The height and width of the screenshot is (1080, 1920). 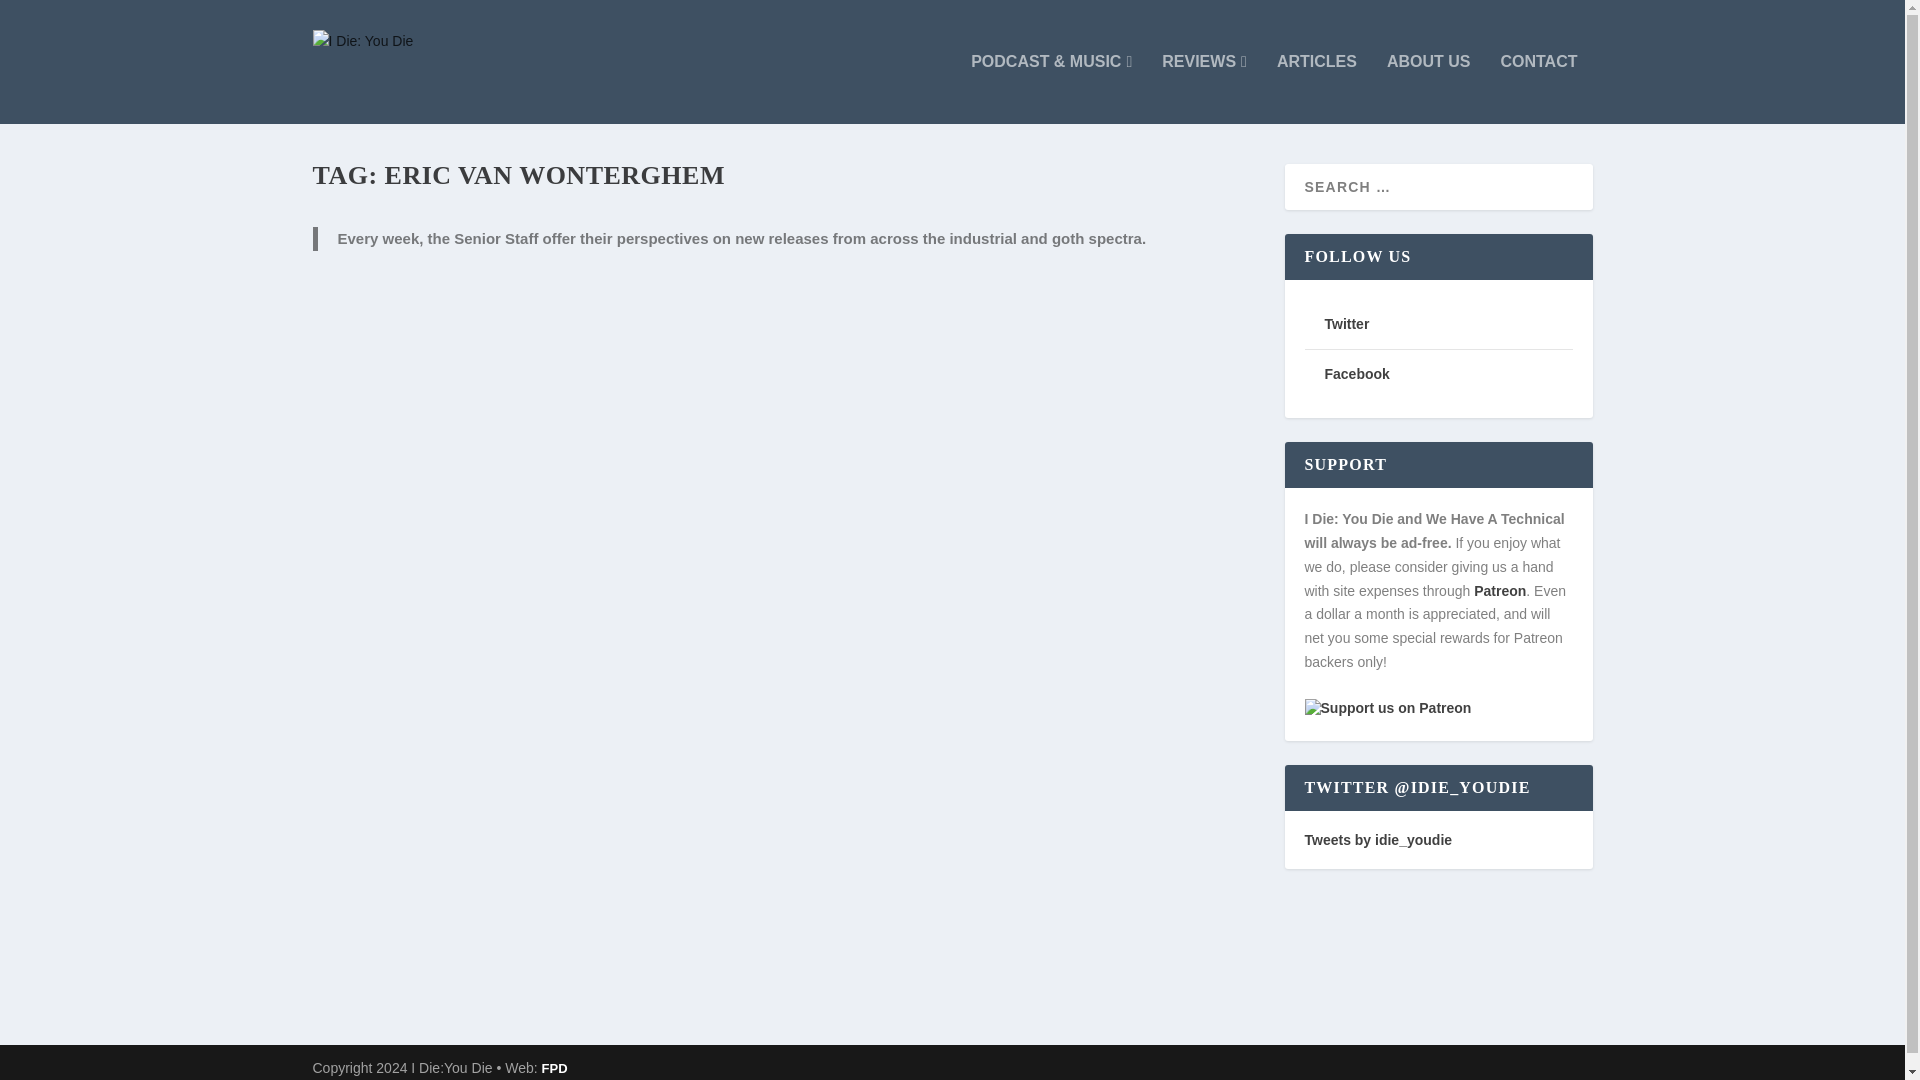 What do you see at coordinates (1204, 89) in the screenshot?
I see `REVIEWS` at bounding box center [1204, 89].